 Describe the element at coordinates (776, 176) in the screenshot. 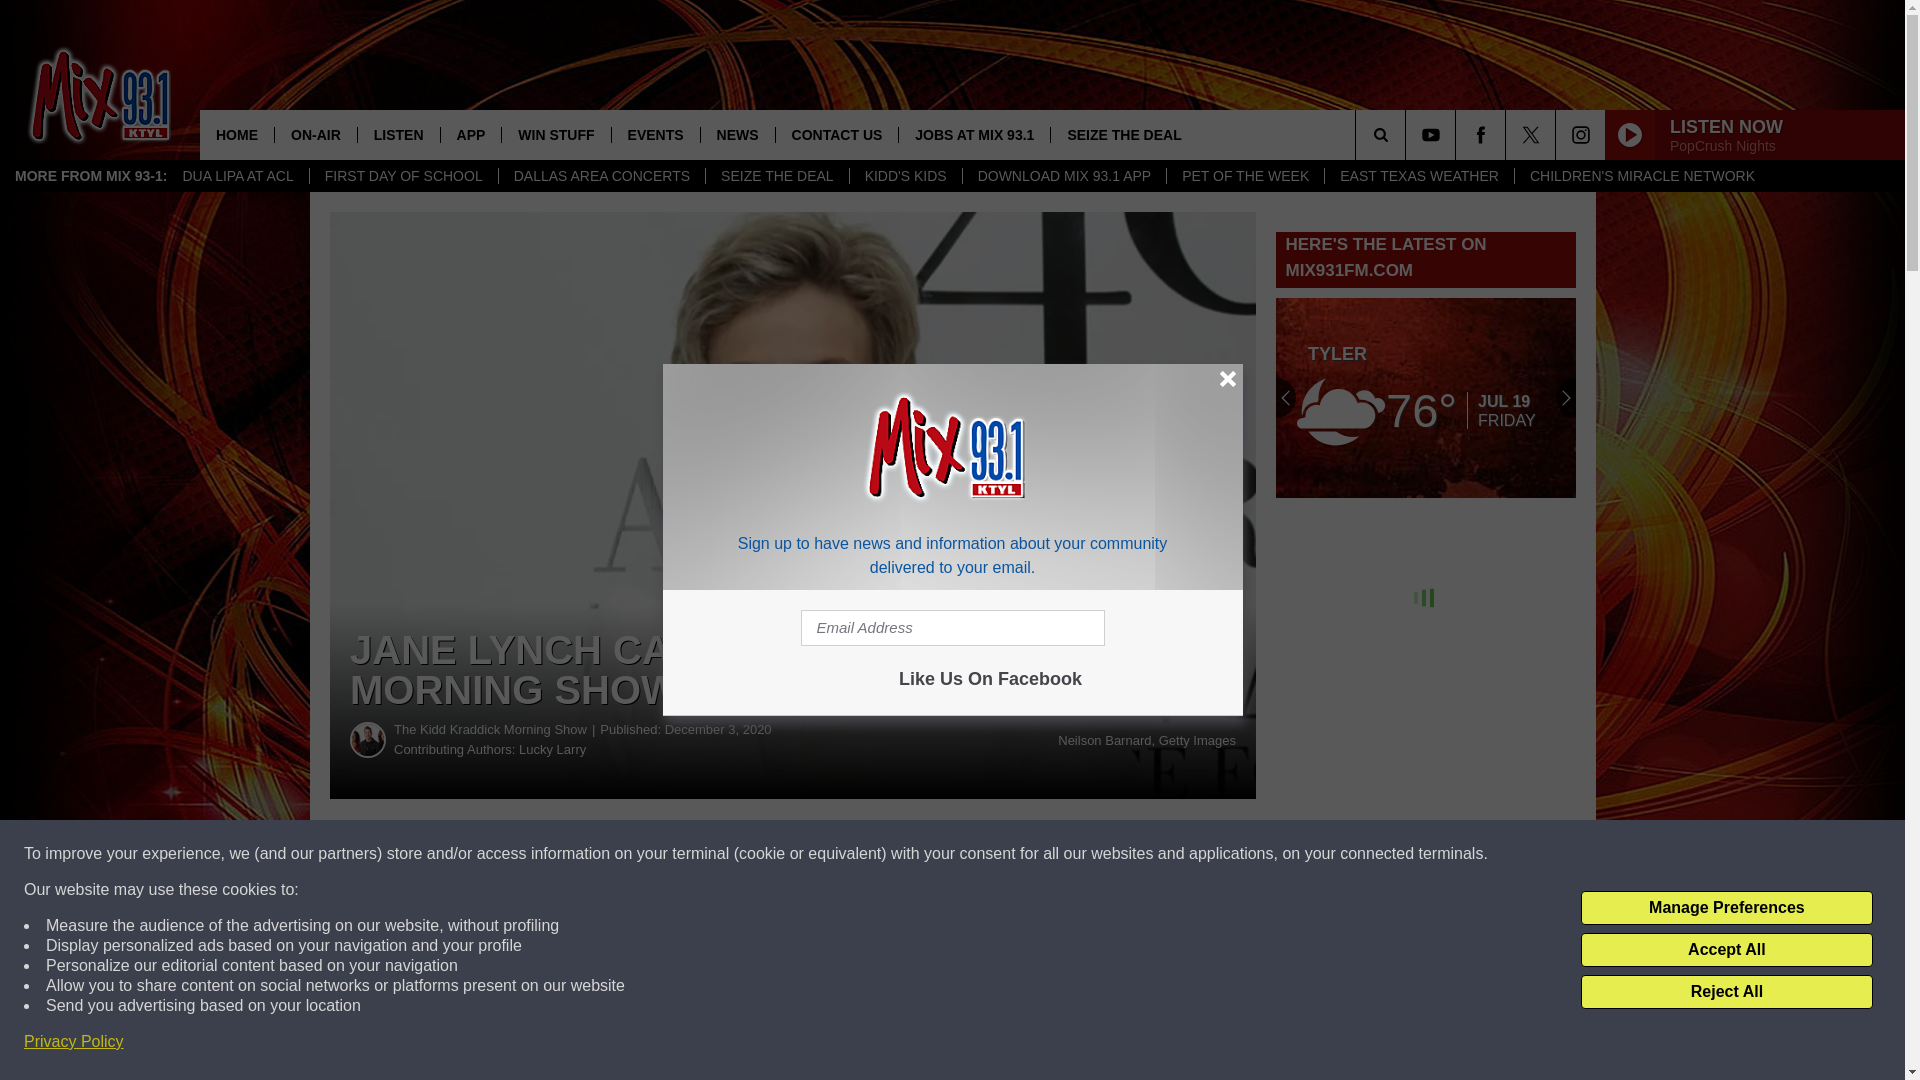

I see `SEIZE THE DEAL` at that location.